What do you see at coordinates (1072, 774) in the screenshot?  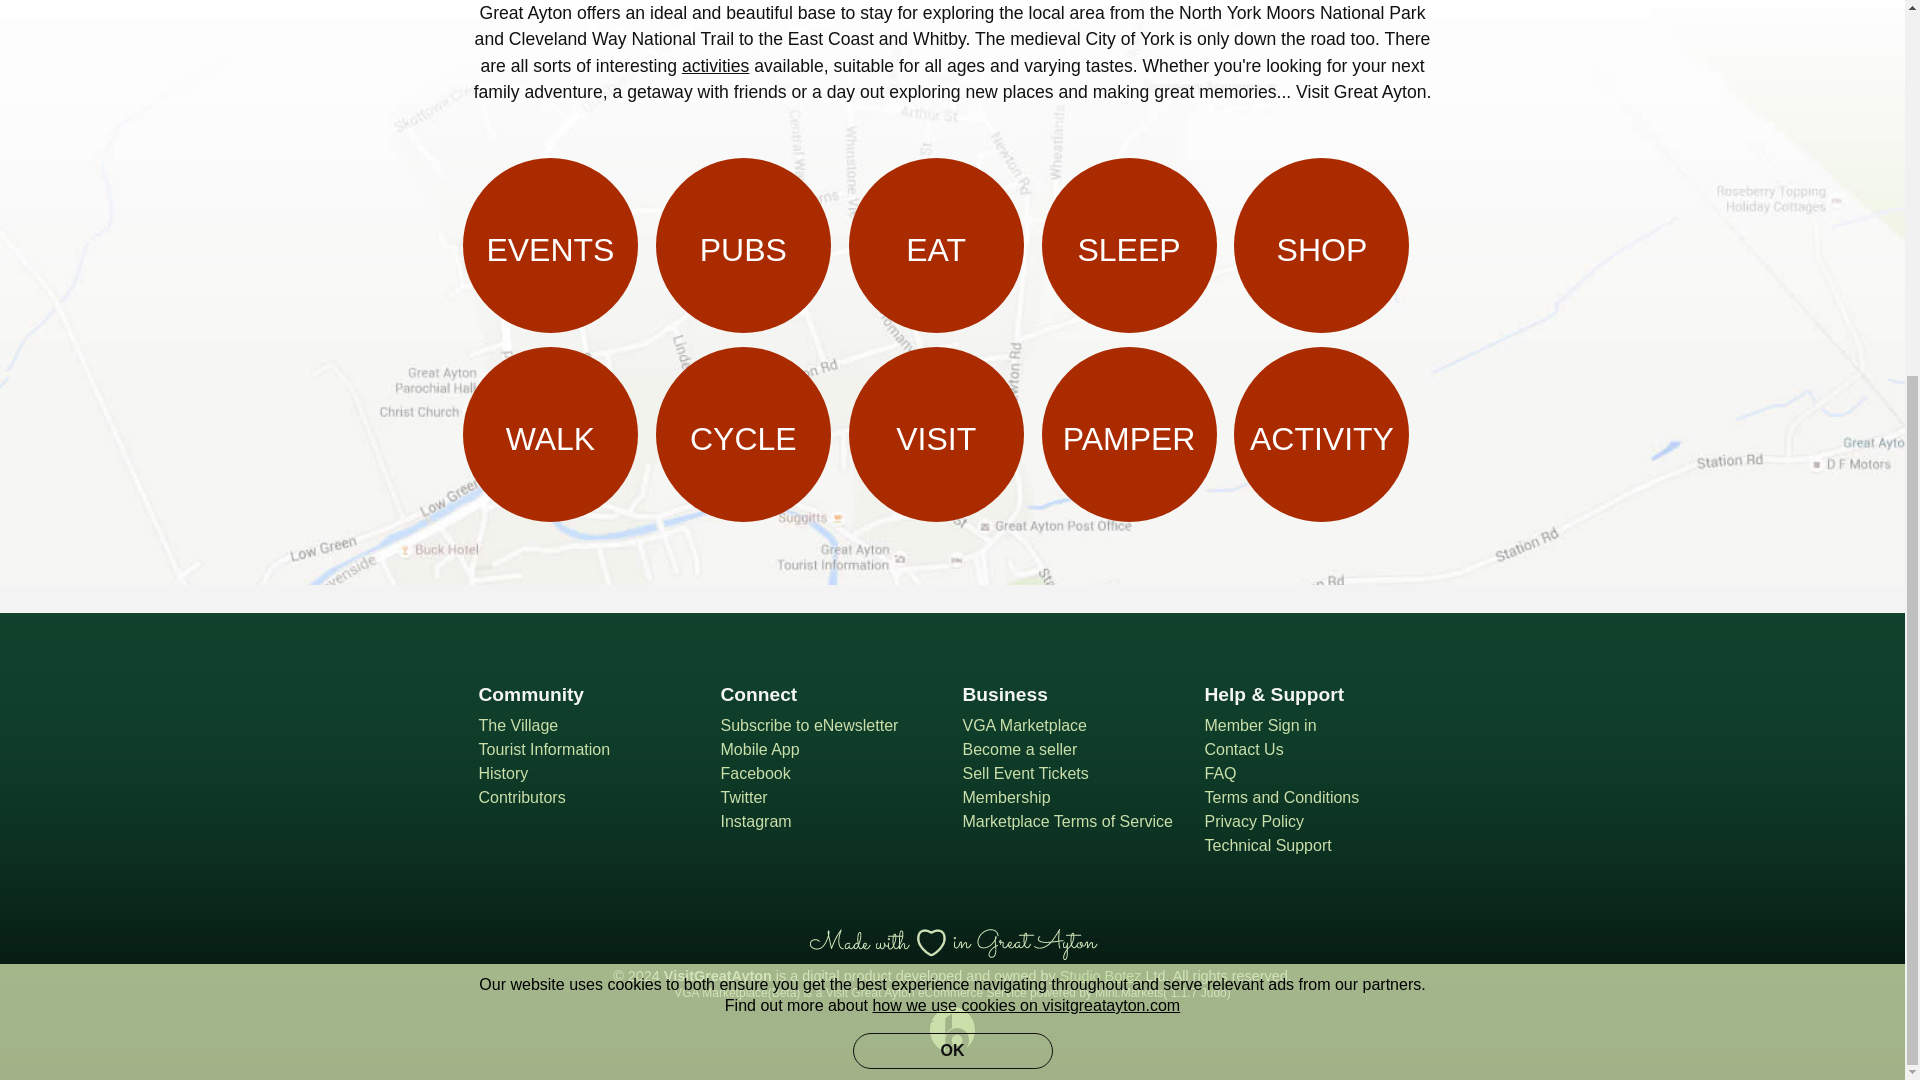 I see `Sell Event Tickets` at bounding box center [1072, 774].